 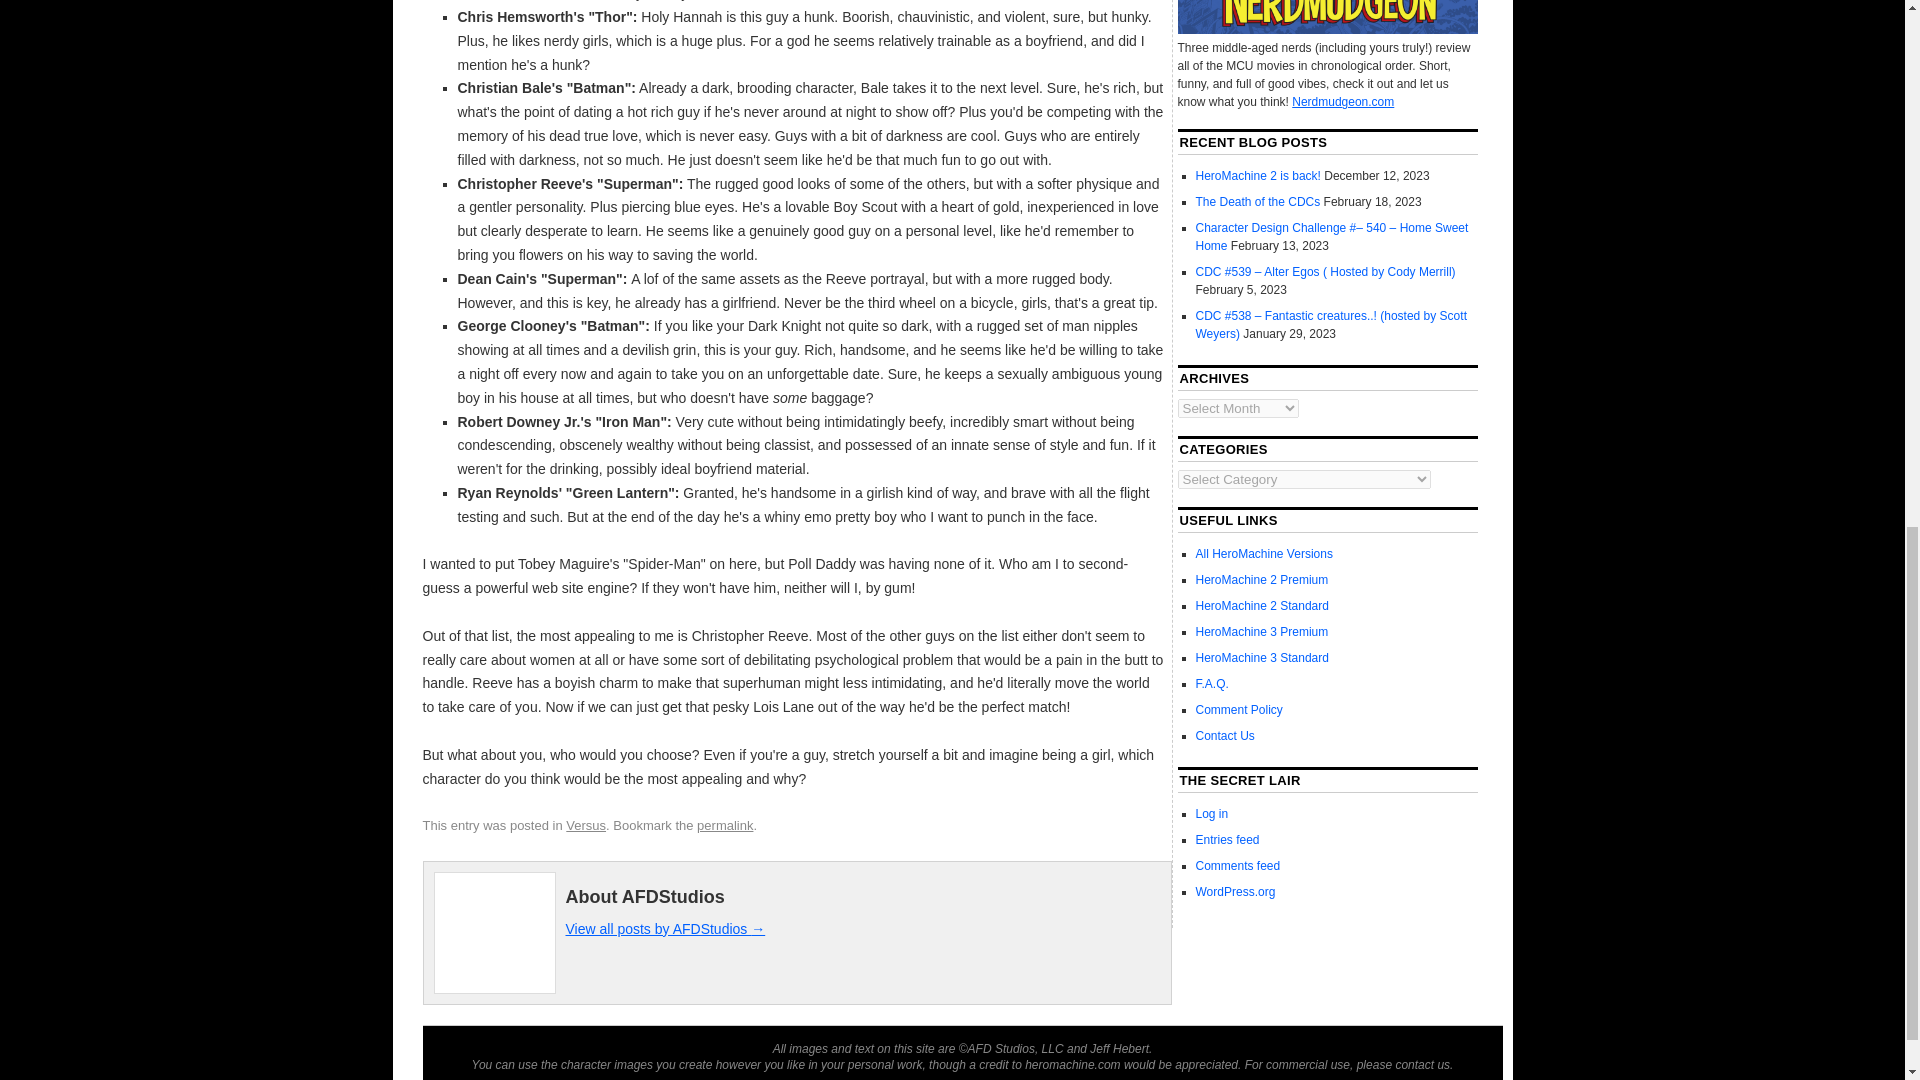 What do you see at coordinates (1226, 736) in the screenshot?
I see `Contact Us` at bounding box center [1226, 736].